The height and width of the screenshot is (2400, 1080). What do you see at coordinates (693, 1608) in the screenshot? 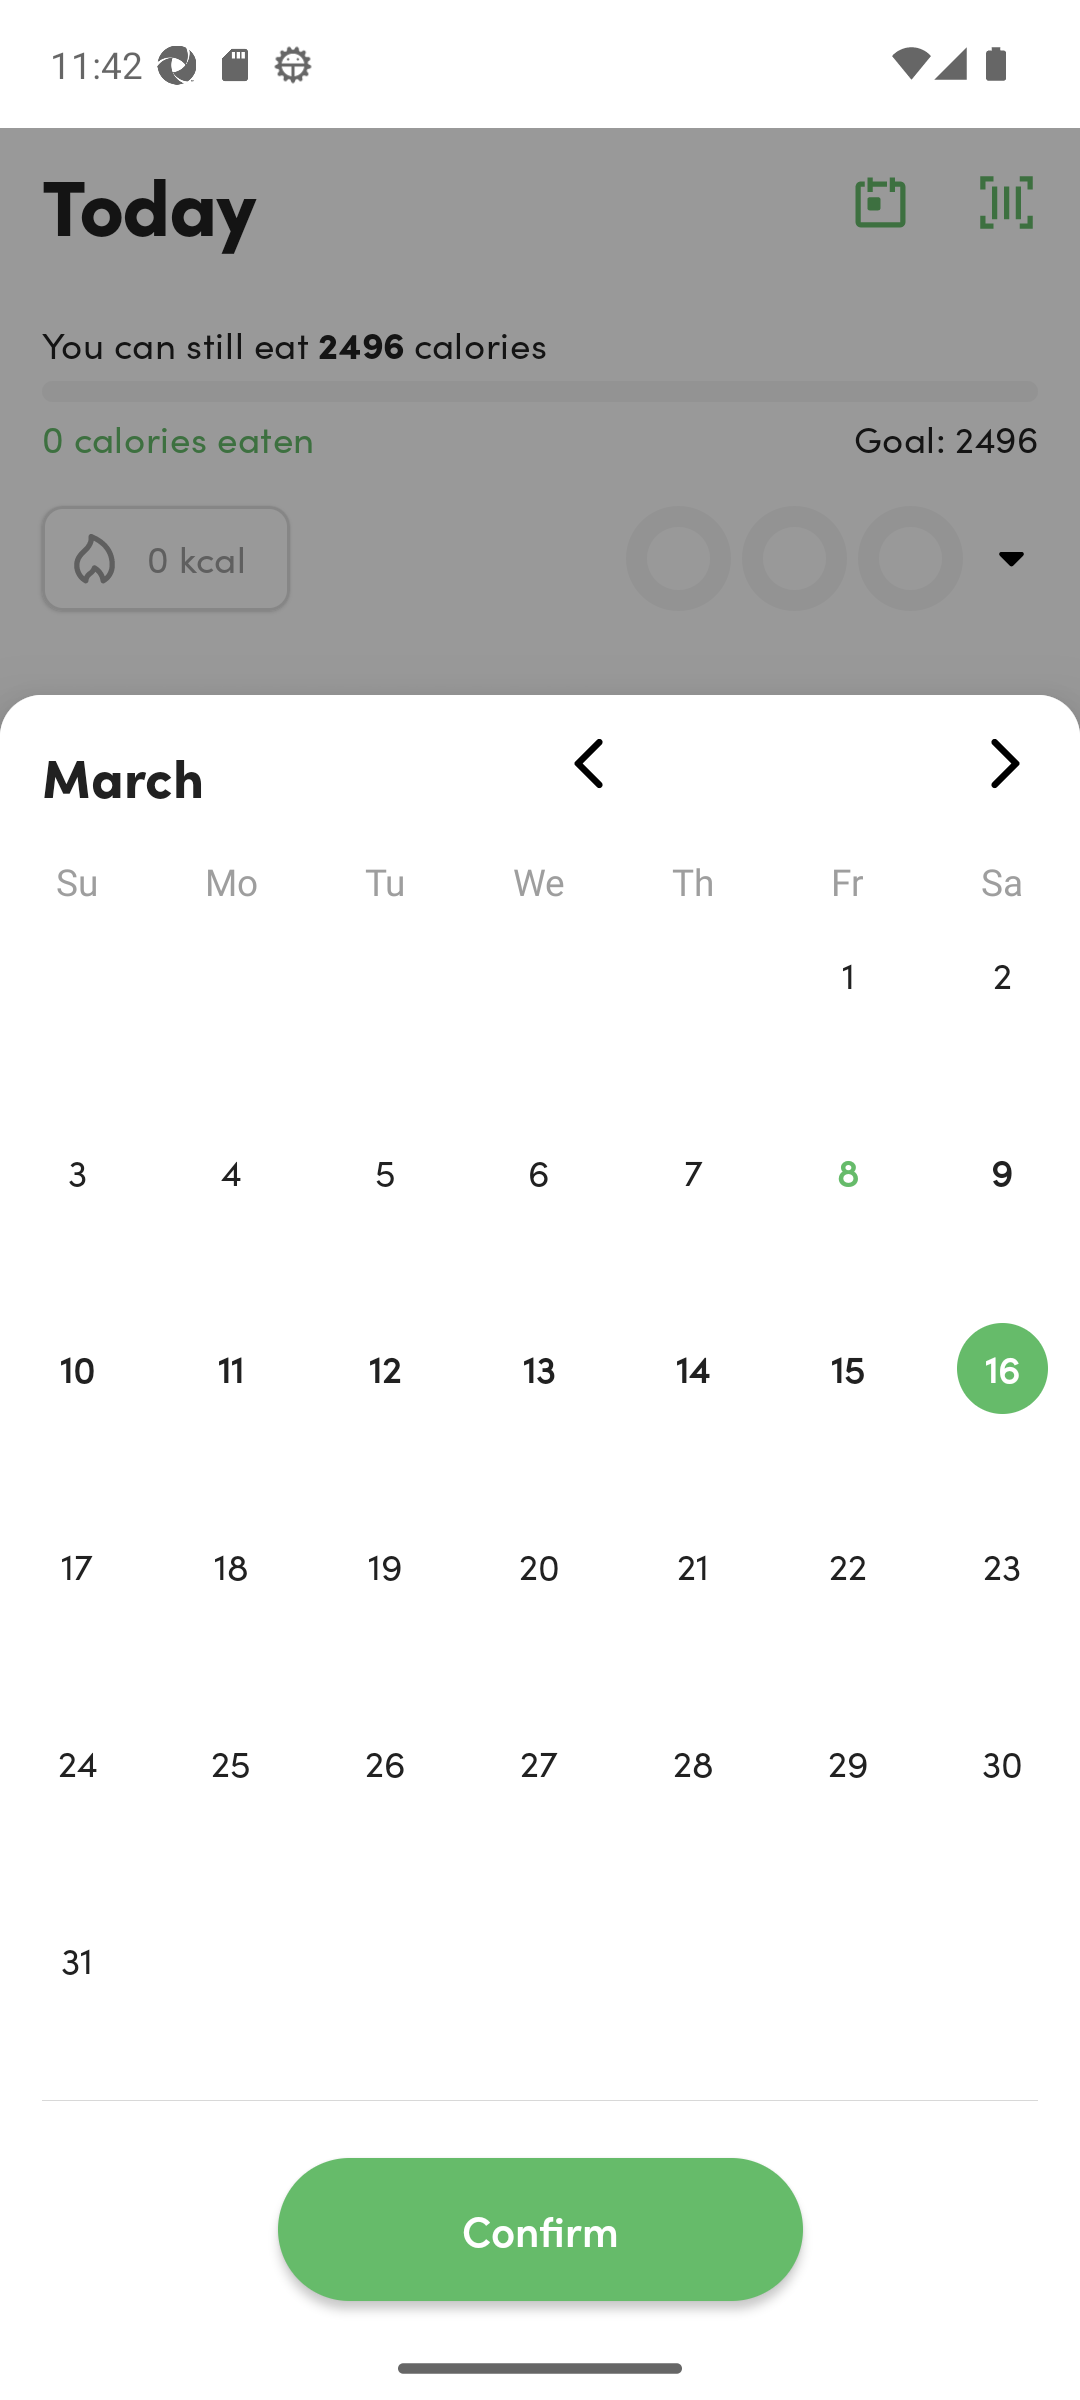
I see `21` at bounding box center [693, 1608].